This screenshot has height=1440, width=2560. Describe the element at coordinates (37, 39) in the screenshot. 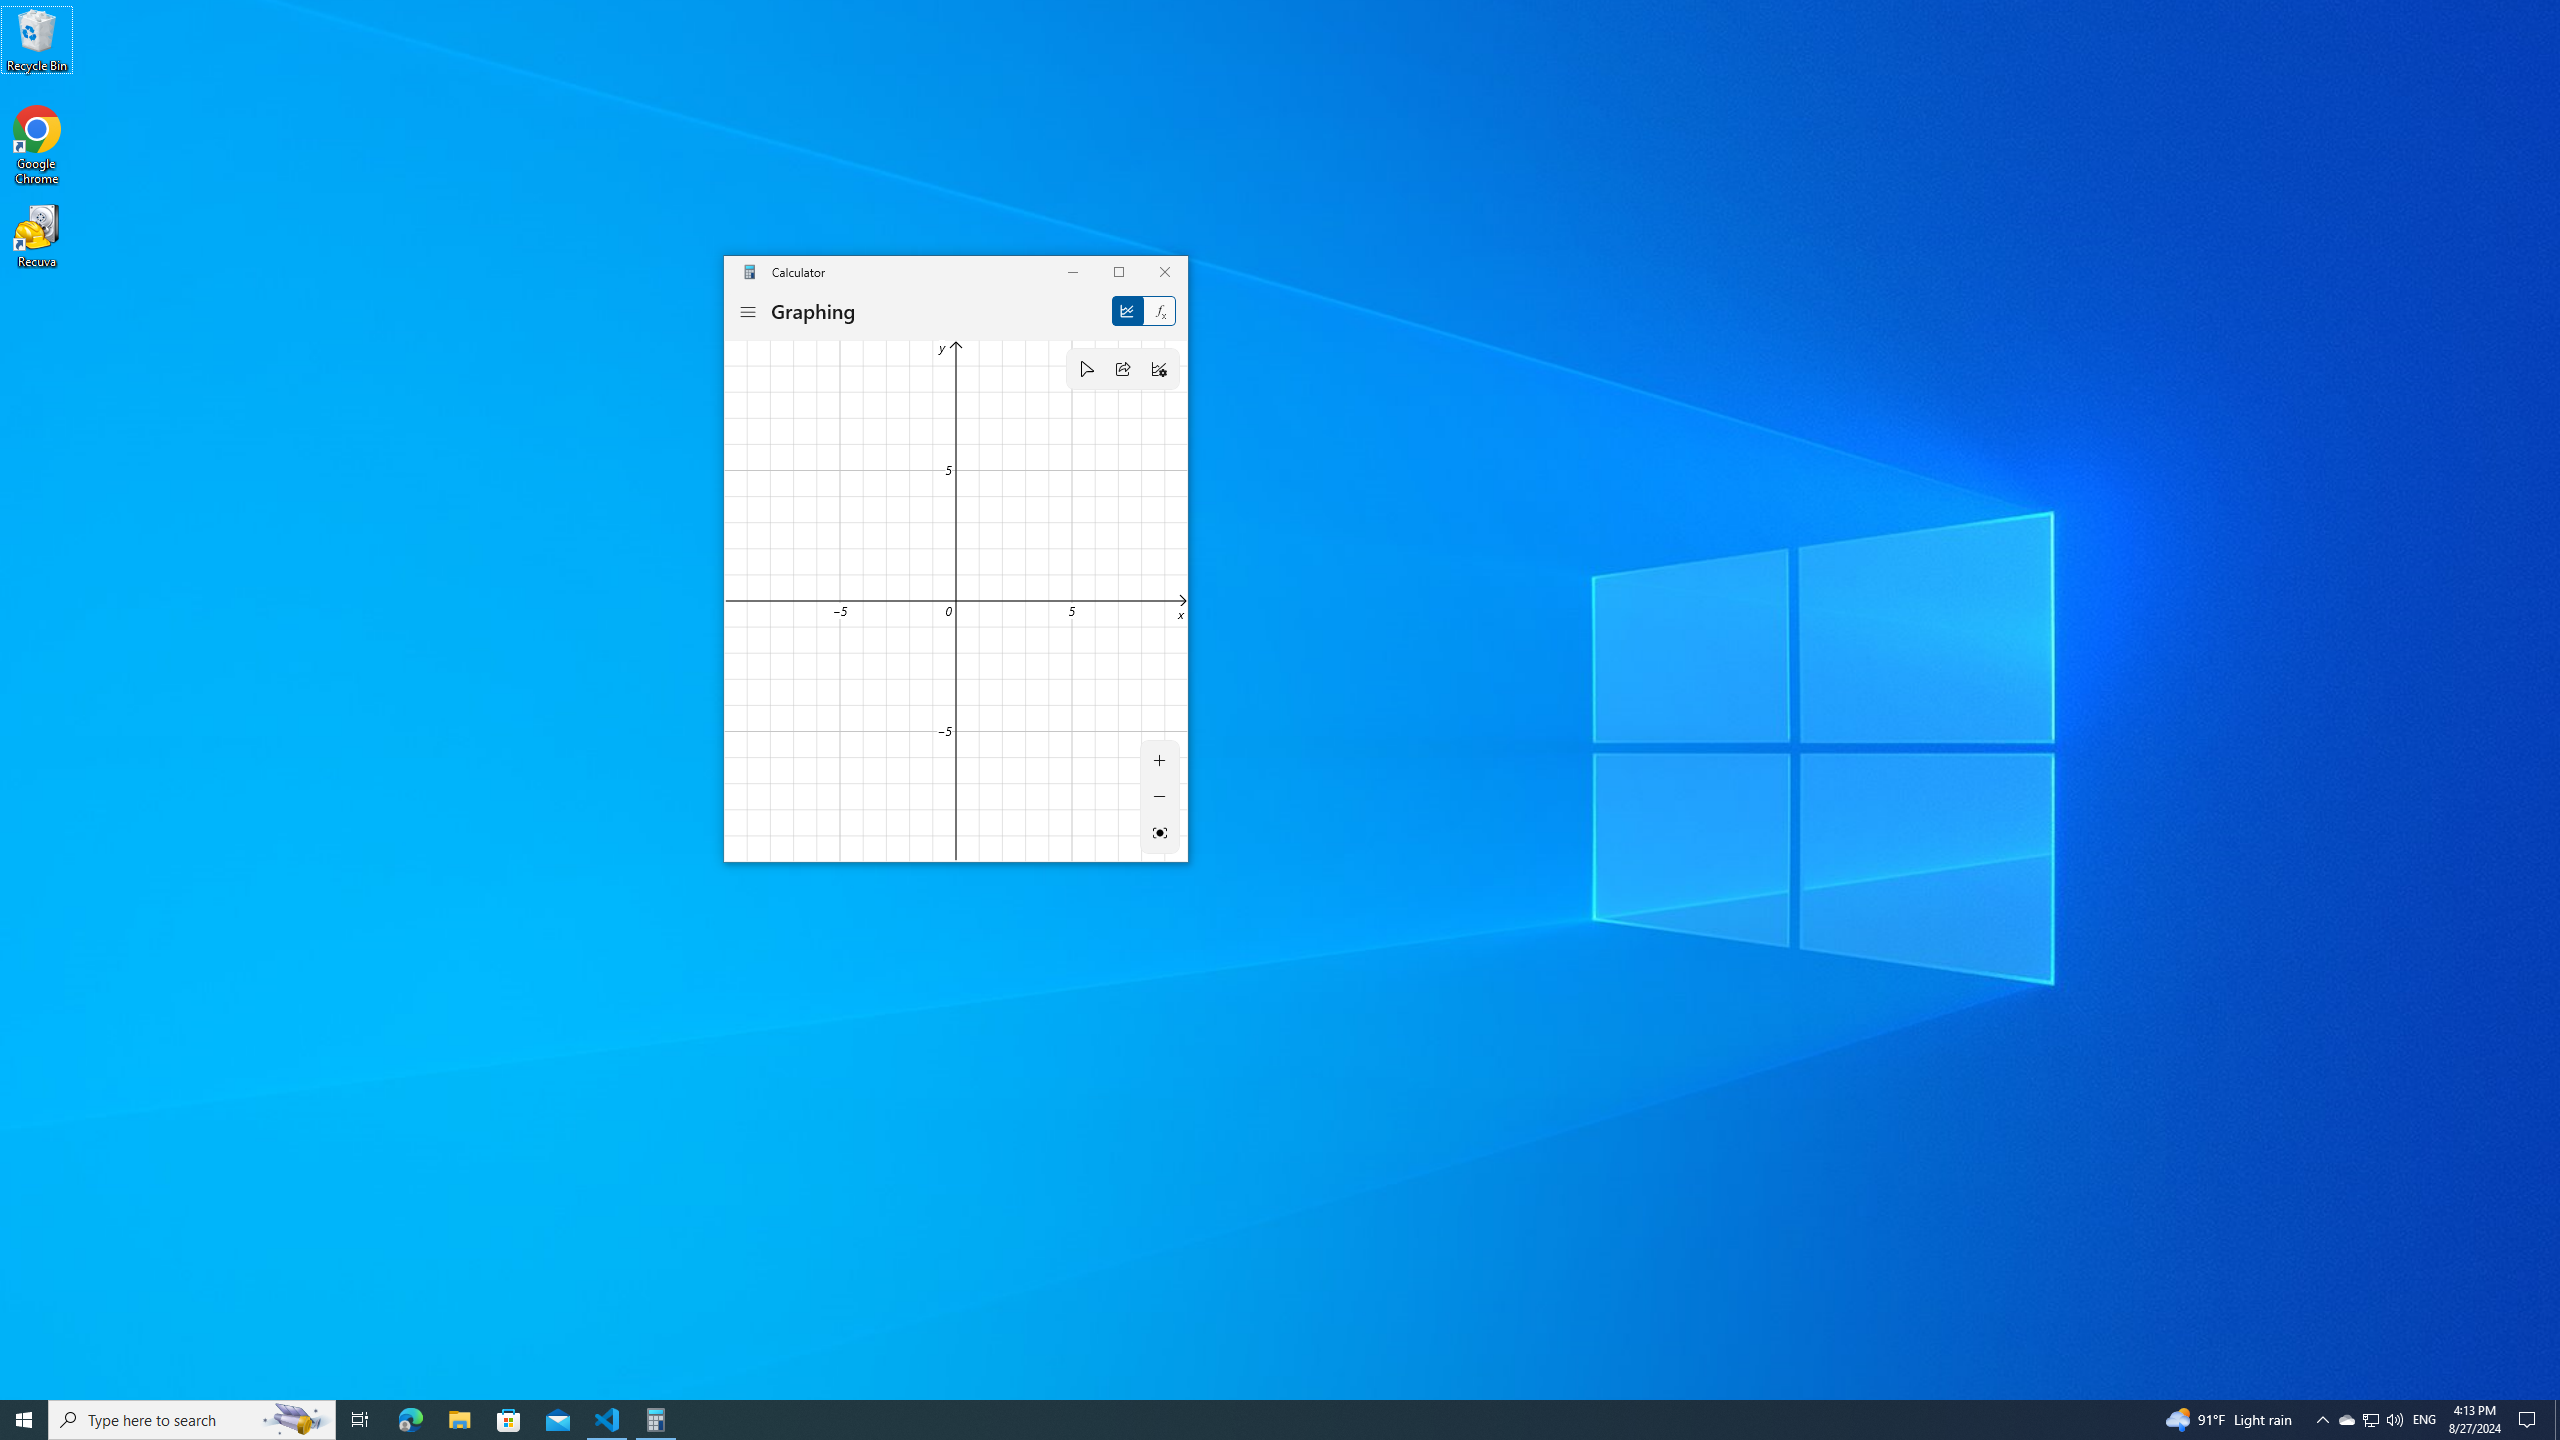

I see `Recycle Bin` at that location.